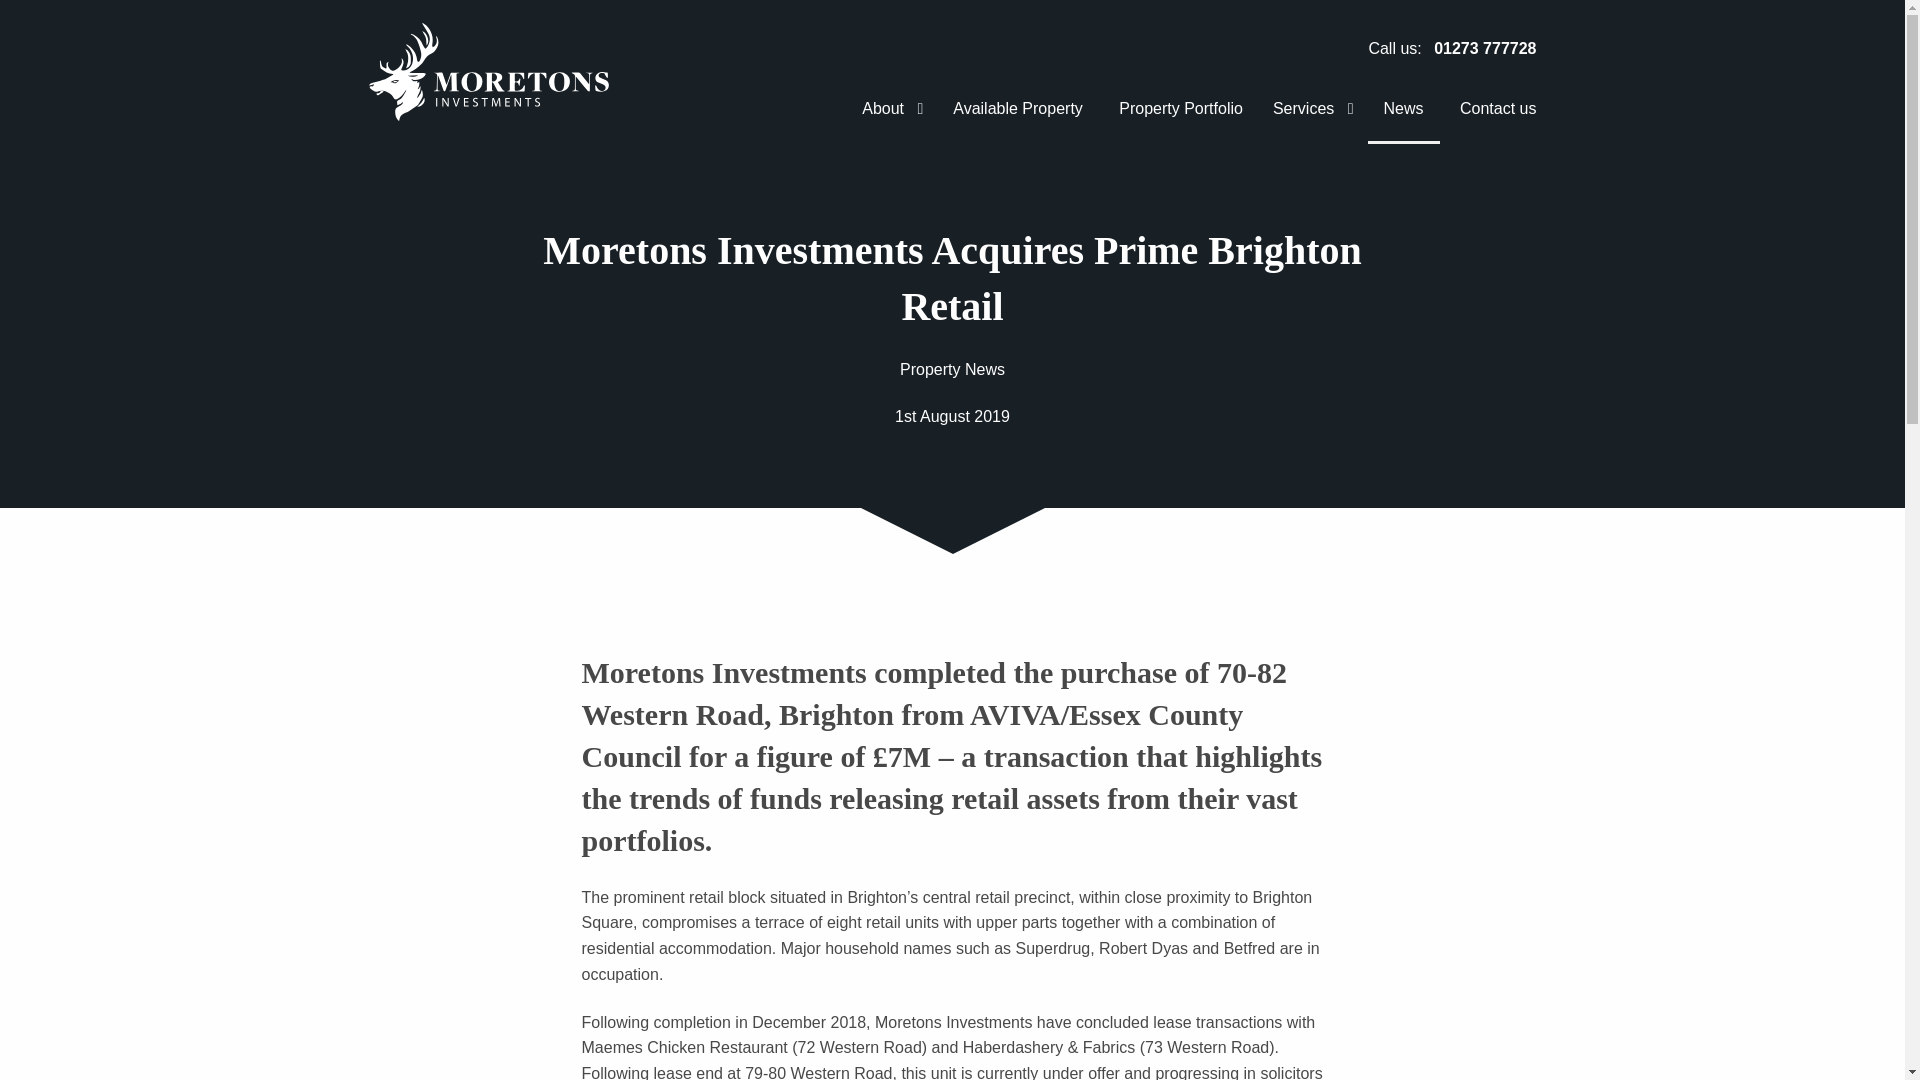 This screenshot has height=1080, width=1920. What do you see at coordinates (1180, 110) in the screenshot?
I see `Property Portfolio` at bounding box center [1180, 110].